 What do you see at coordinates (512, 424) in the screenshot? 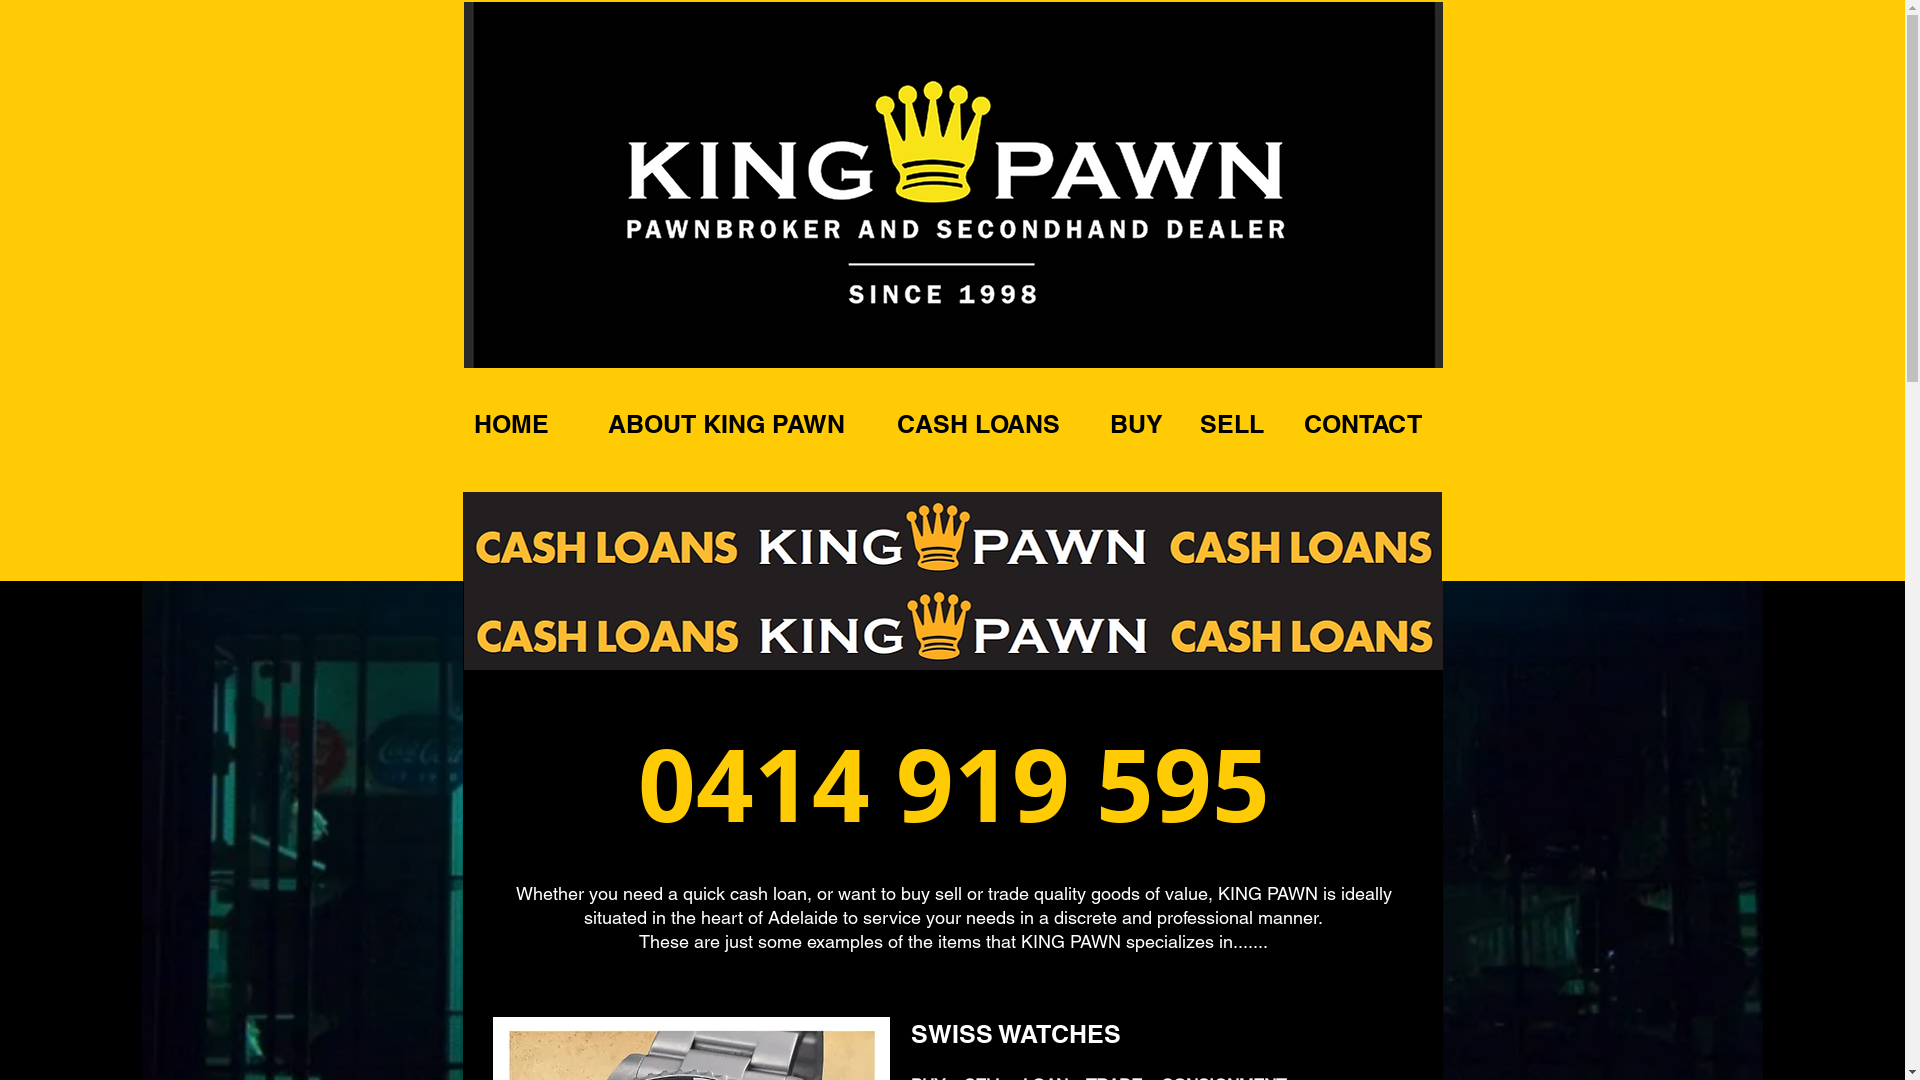
I see `HOME` at bounding box center [512, 424].